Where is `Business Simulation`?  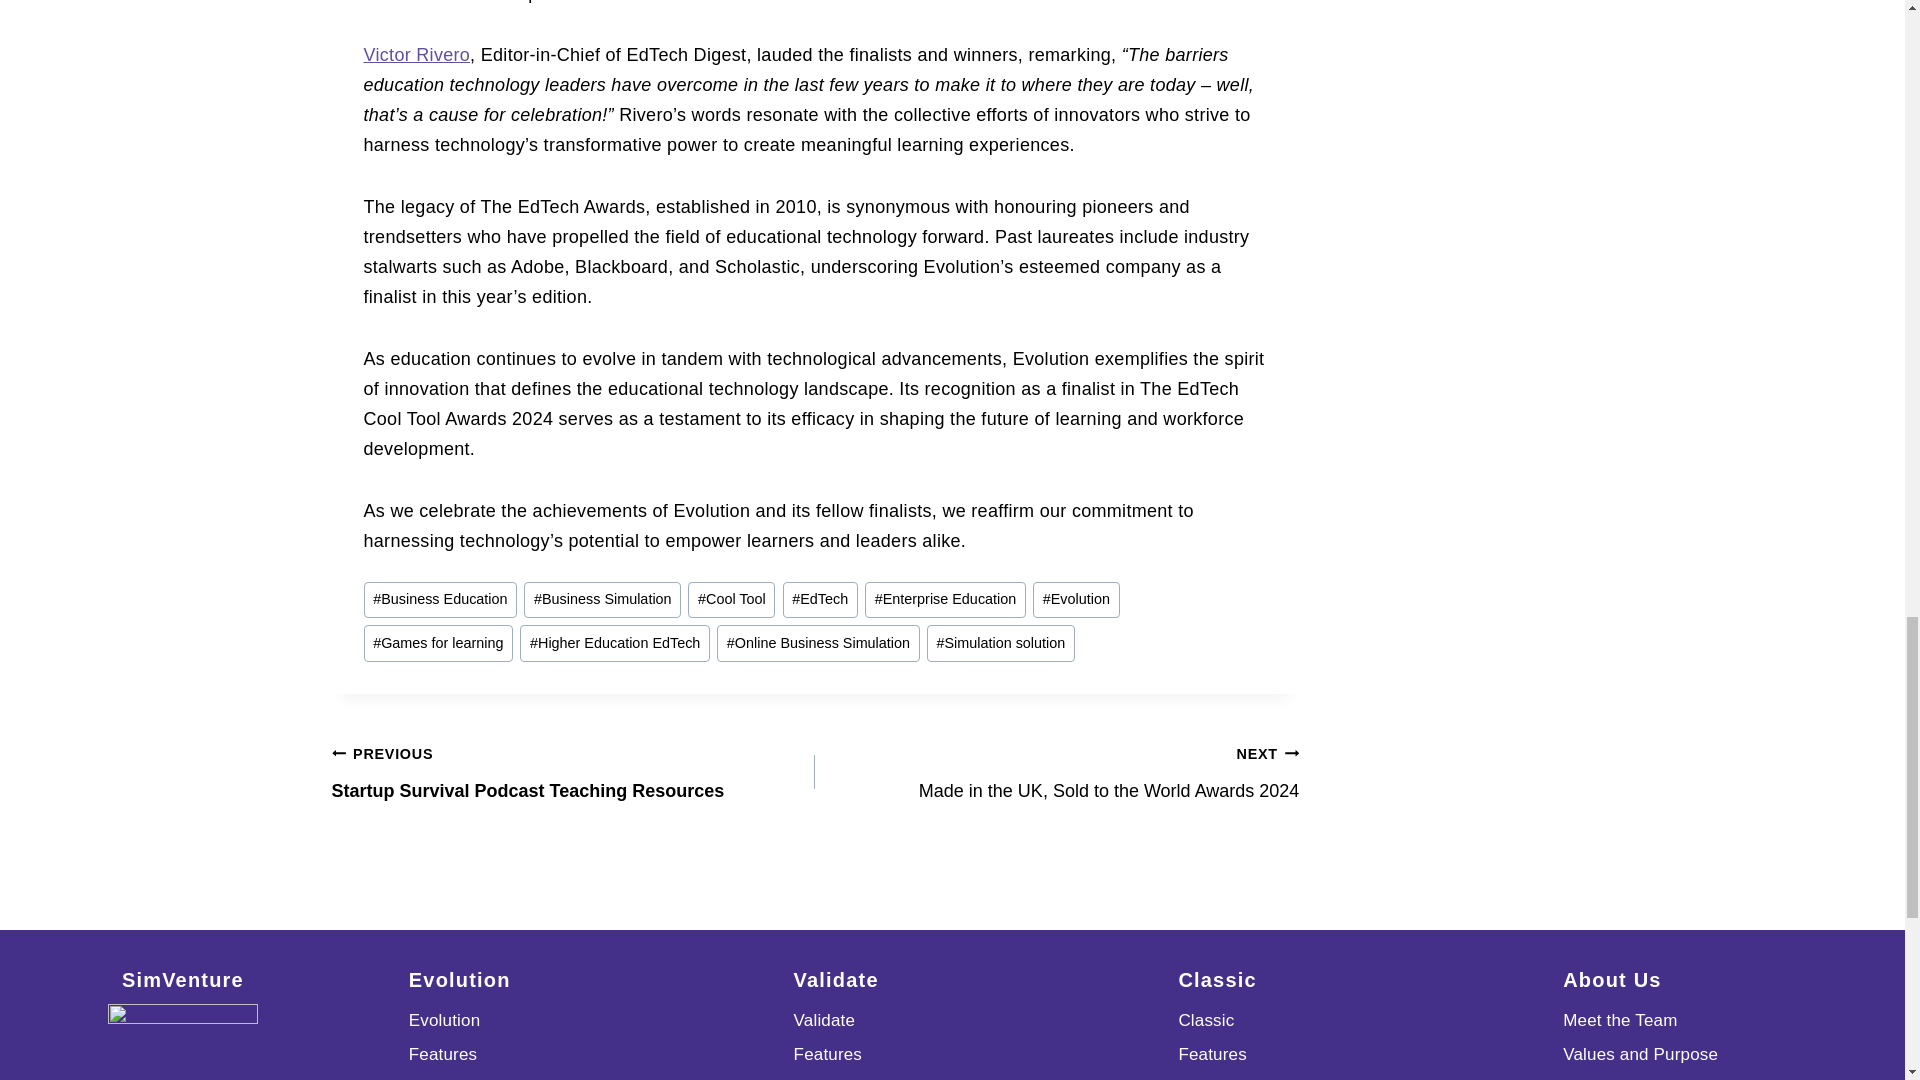
Business Simulation is located at coordinates (602, 600).